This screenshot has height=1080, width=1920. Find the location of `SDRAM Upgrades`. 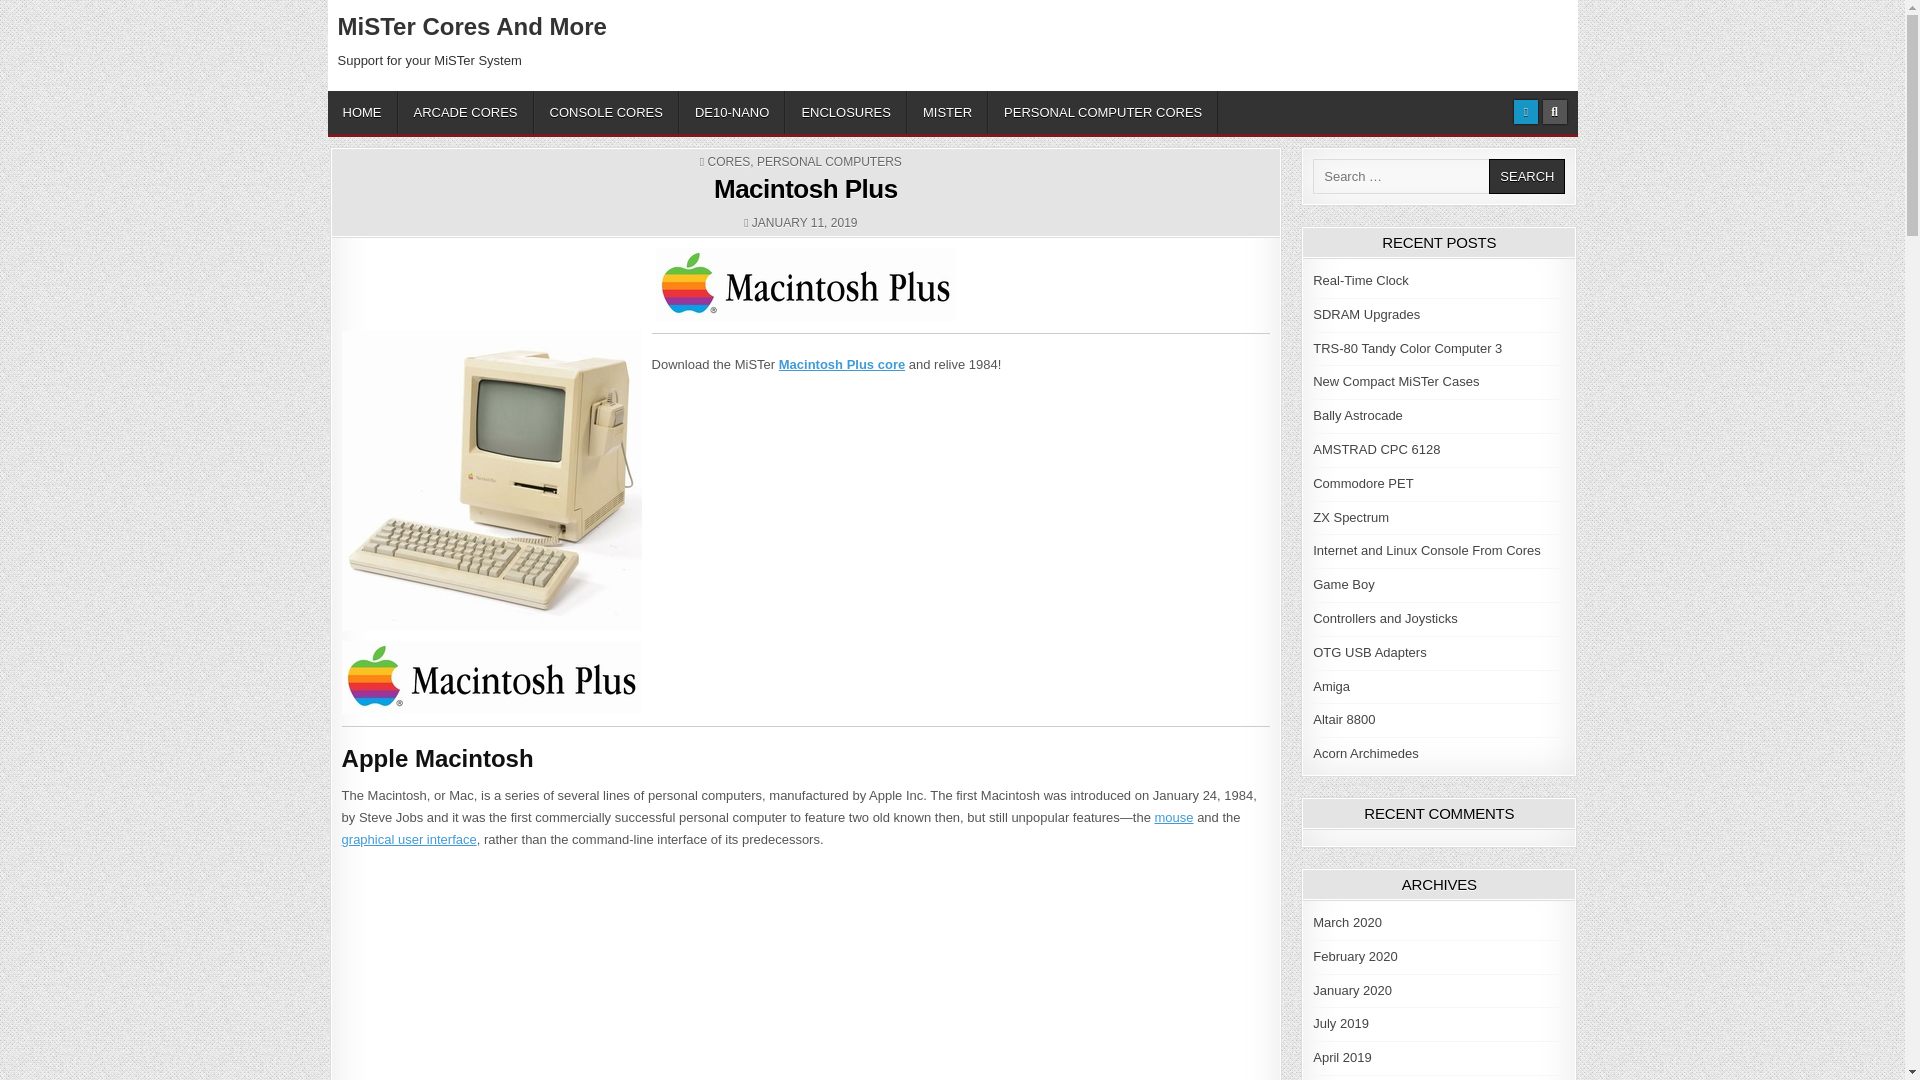

SDRAM Upgrades is located at coordinates (1366, 314).